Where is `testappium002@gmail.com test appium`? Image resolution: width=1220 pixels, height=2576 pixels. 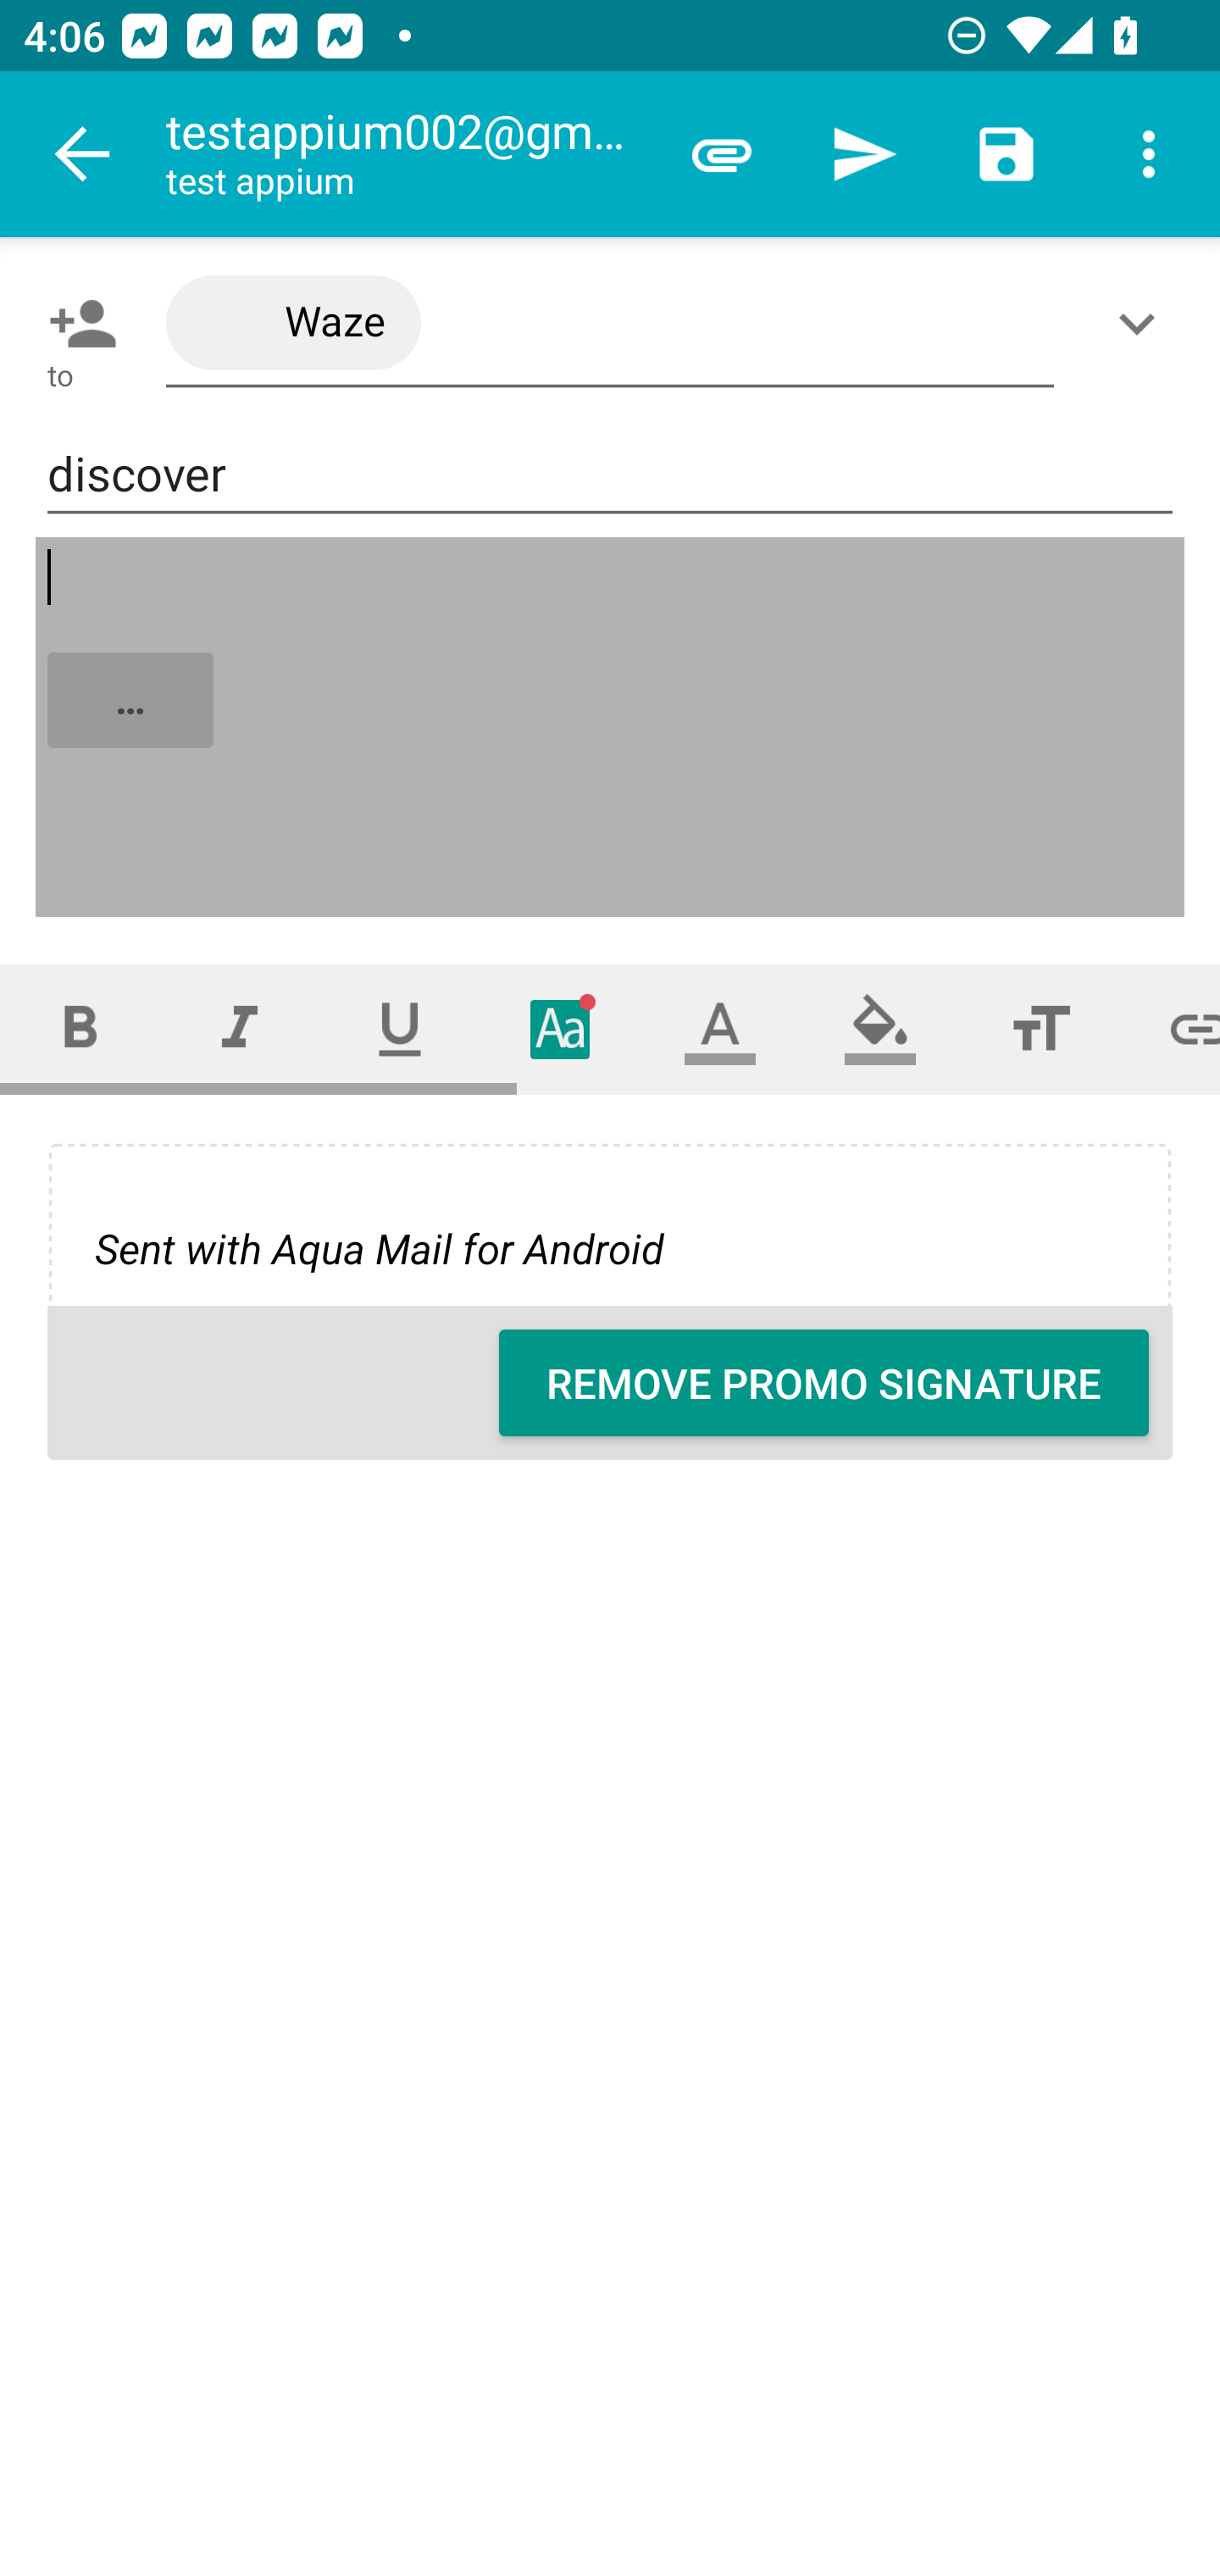
testappium002@gmail.com test appium is located at coordinates (408, 154).